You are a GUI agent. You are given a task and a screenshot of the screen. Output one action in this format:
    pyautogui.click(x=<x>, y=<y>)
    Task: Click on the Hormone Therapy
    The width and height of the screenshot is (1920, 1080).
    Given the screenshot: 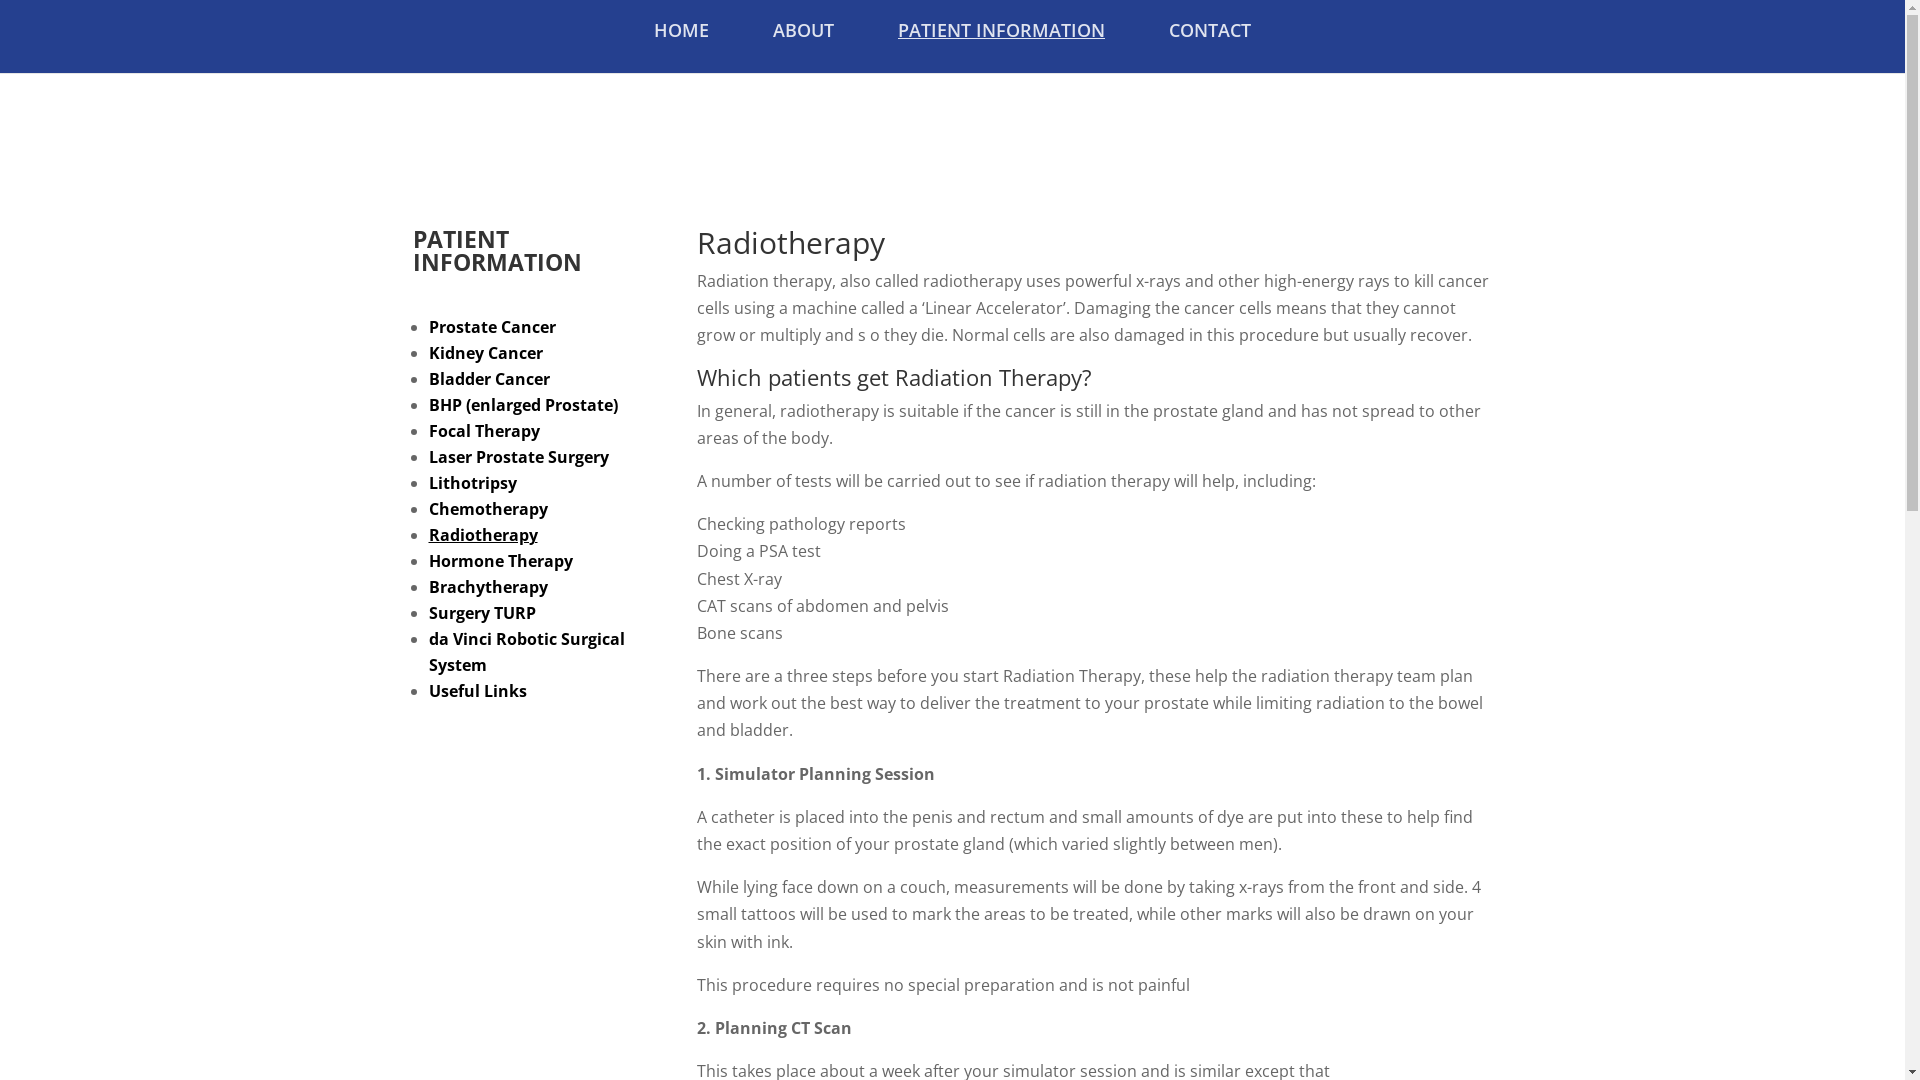 What is the action you would take?
    pyautogui.click(x=500, y=561)
    